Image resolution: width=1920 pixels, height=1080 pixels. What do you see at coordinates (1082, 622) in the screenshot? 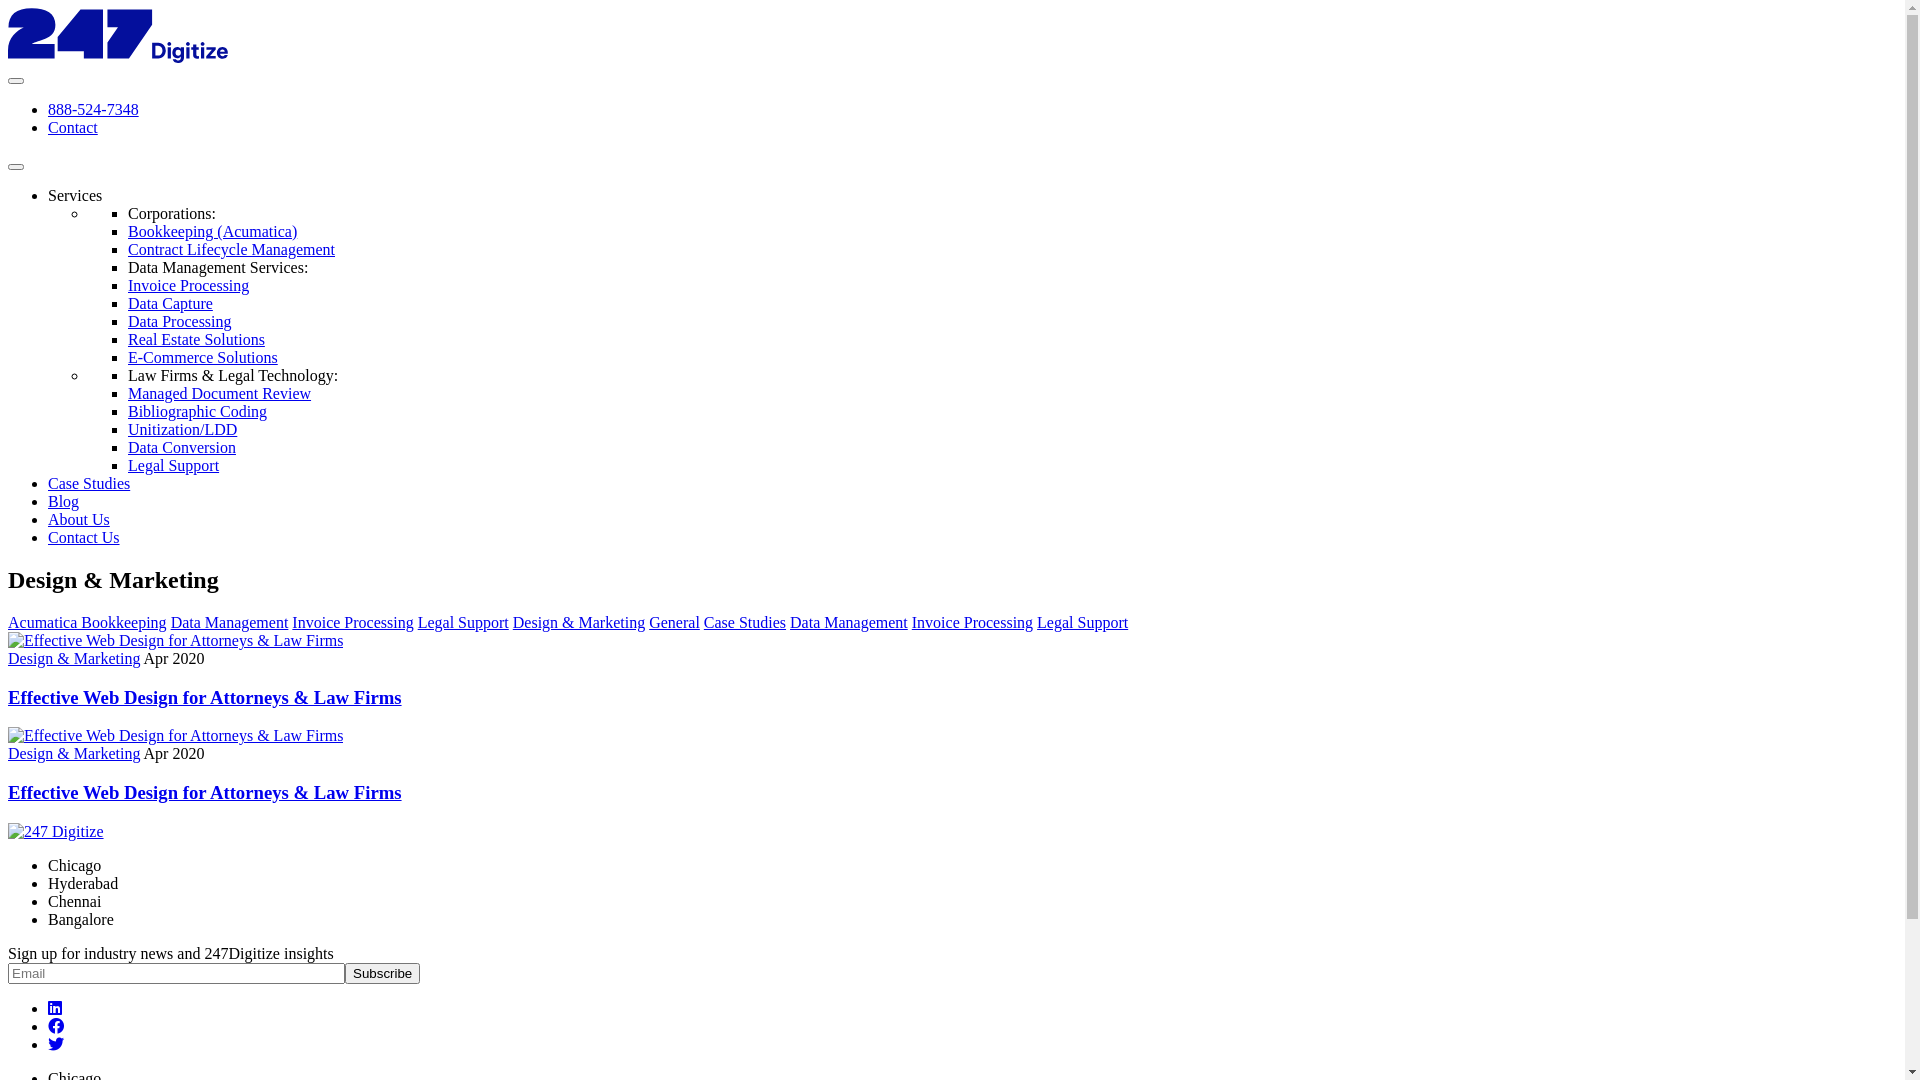
I see `Legal Support` at bounding box center [1082, 622].